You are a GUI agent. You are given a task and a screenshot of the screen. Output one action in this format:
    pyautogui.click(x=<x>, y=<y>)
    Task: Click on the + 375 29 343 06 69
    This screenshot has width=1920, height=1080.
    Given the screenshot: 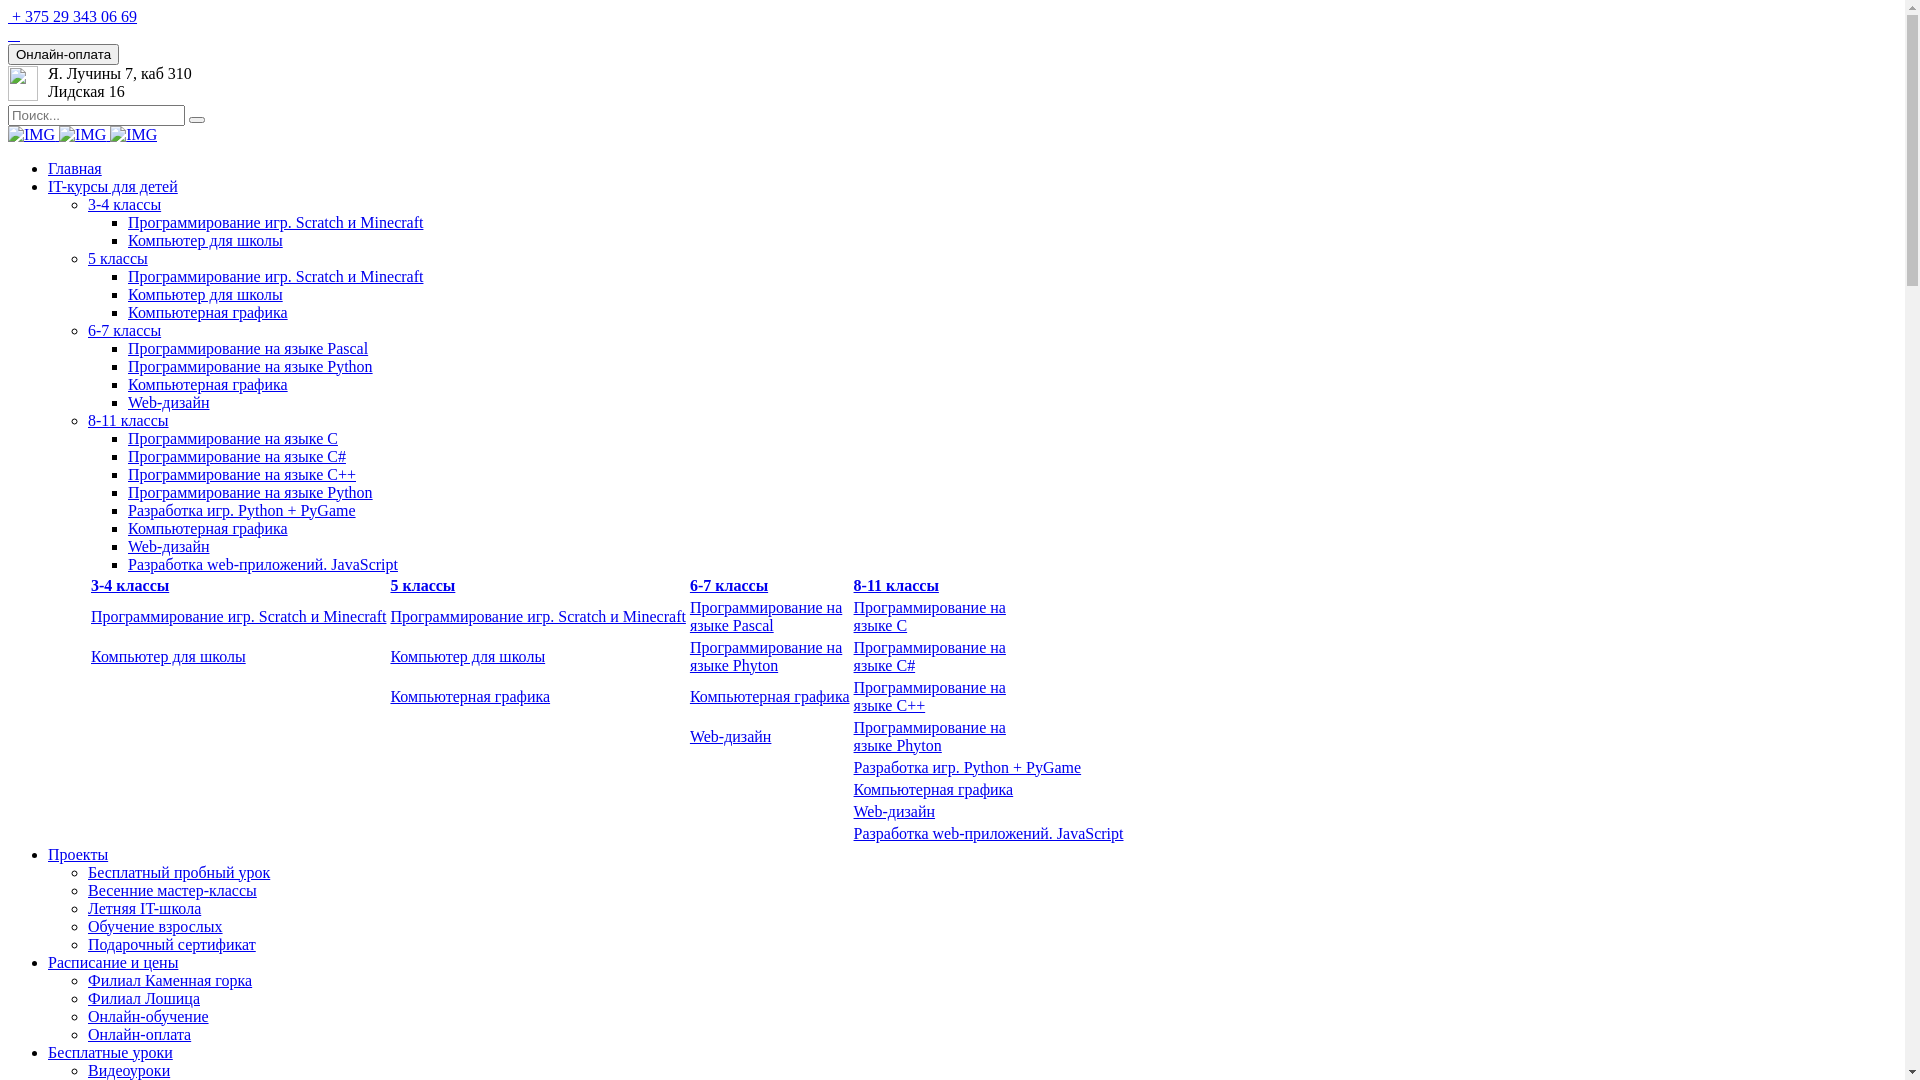 What is the action you would take?
    pyautogui.click(x=72, y=16)
    